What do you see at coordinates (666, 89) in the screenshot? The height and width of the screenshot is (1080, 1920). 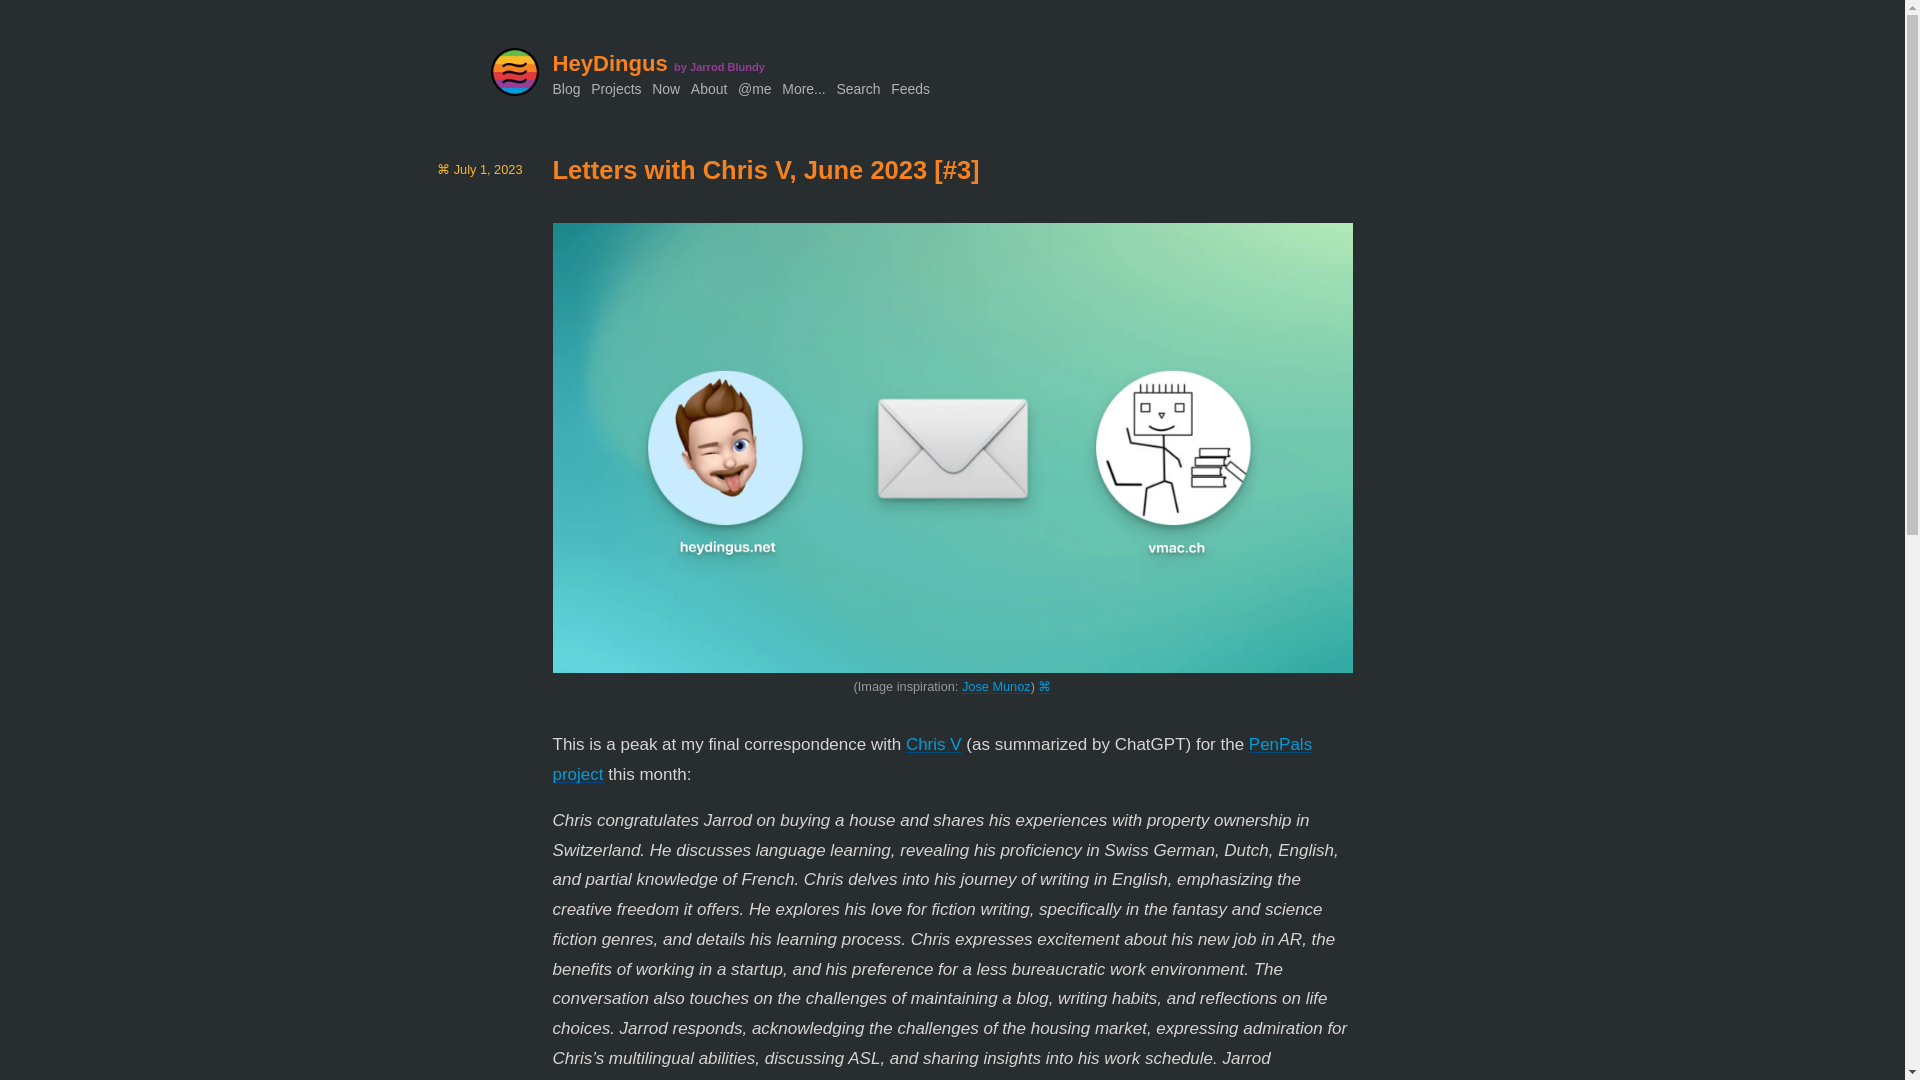 I see `Now` at bounding box center [666, 89].